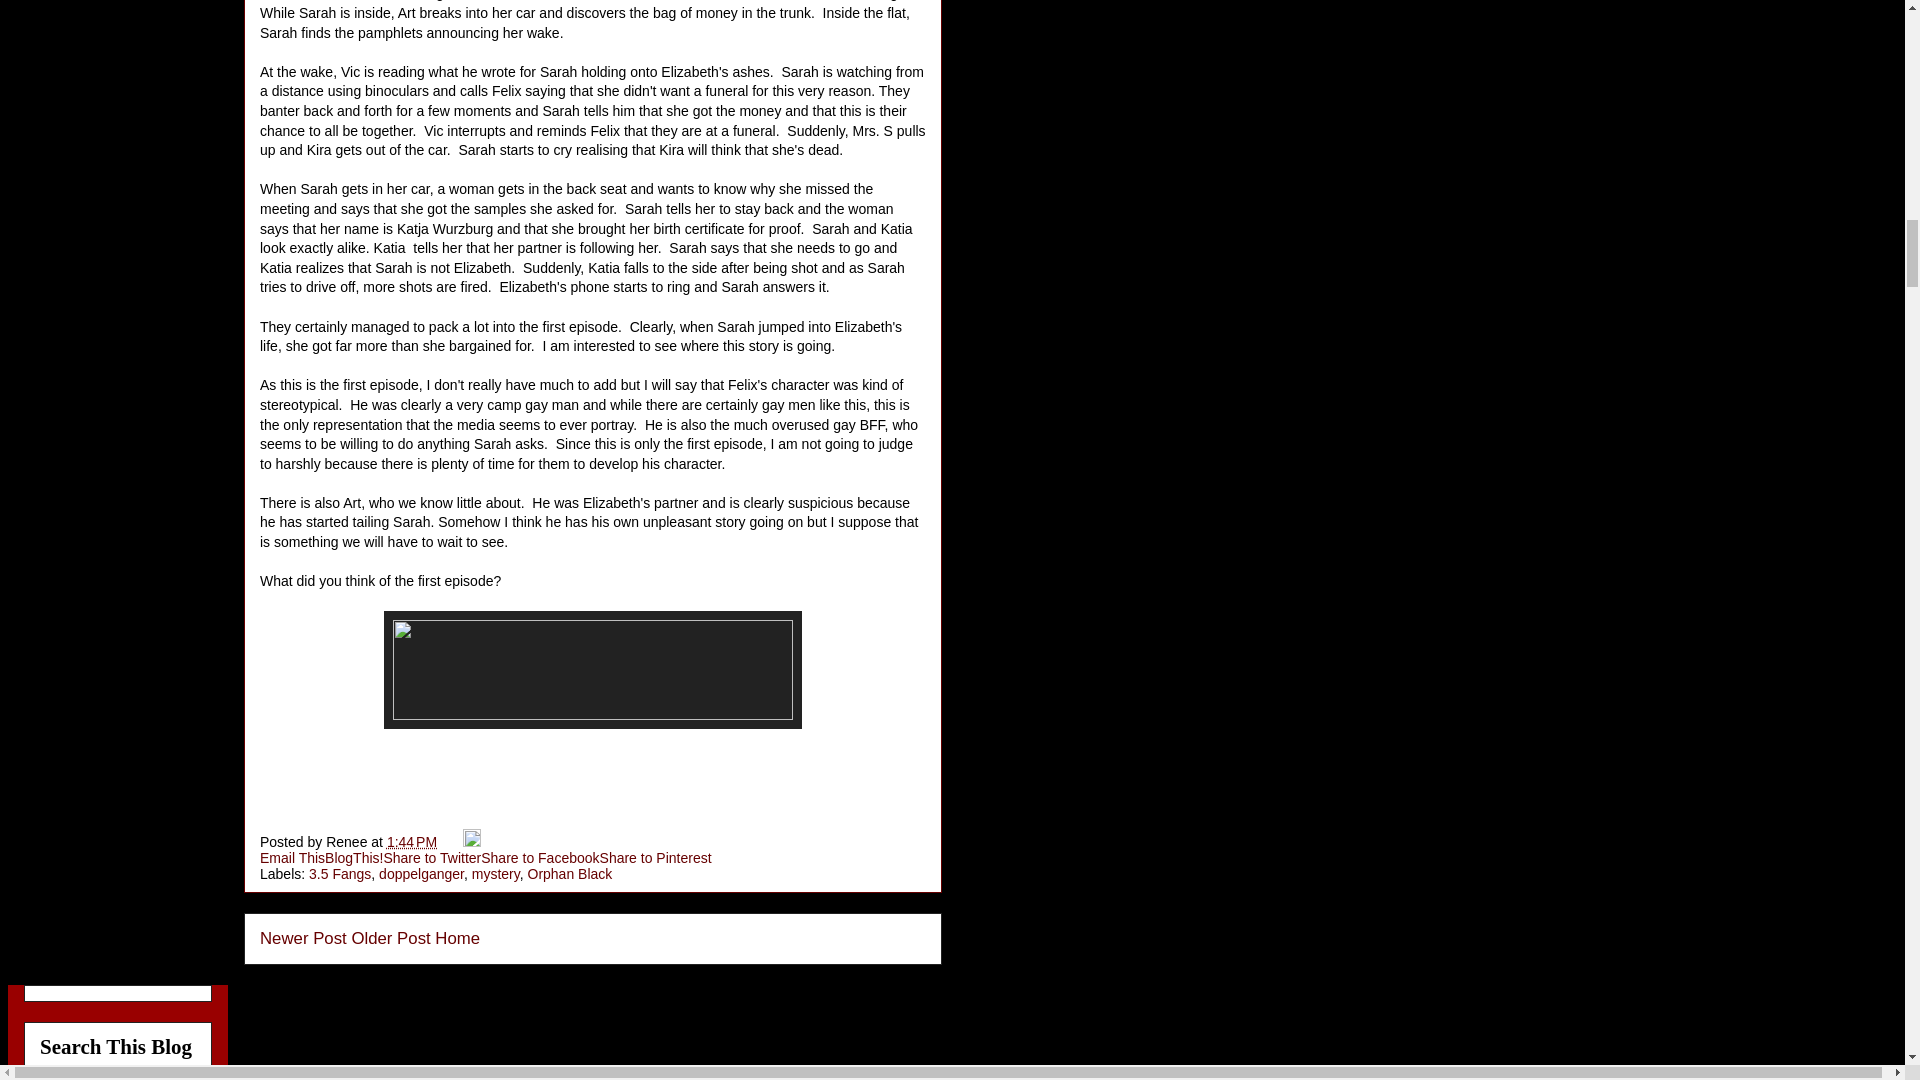  What do you see at coordinates (496, 874) in the screenshot?
I see `mystery` at bounding box center [496, 874].